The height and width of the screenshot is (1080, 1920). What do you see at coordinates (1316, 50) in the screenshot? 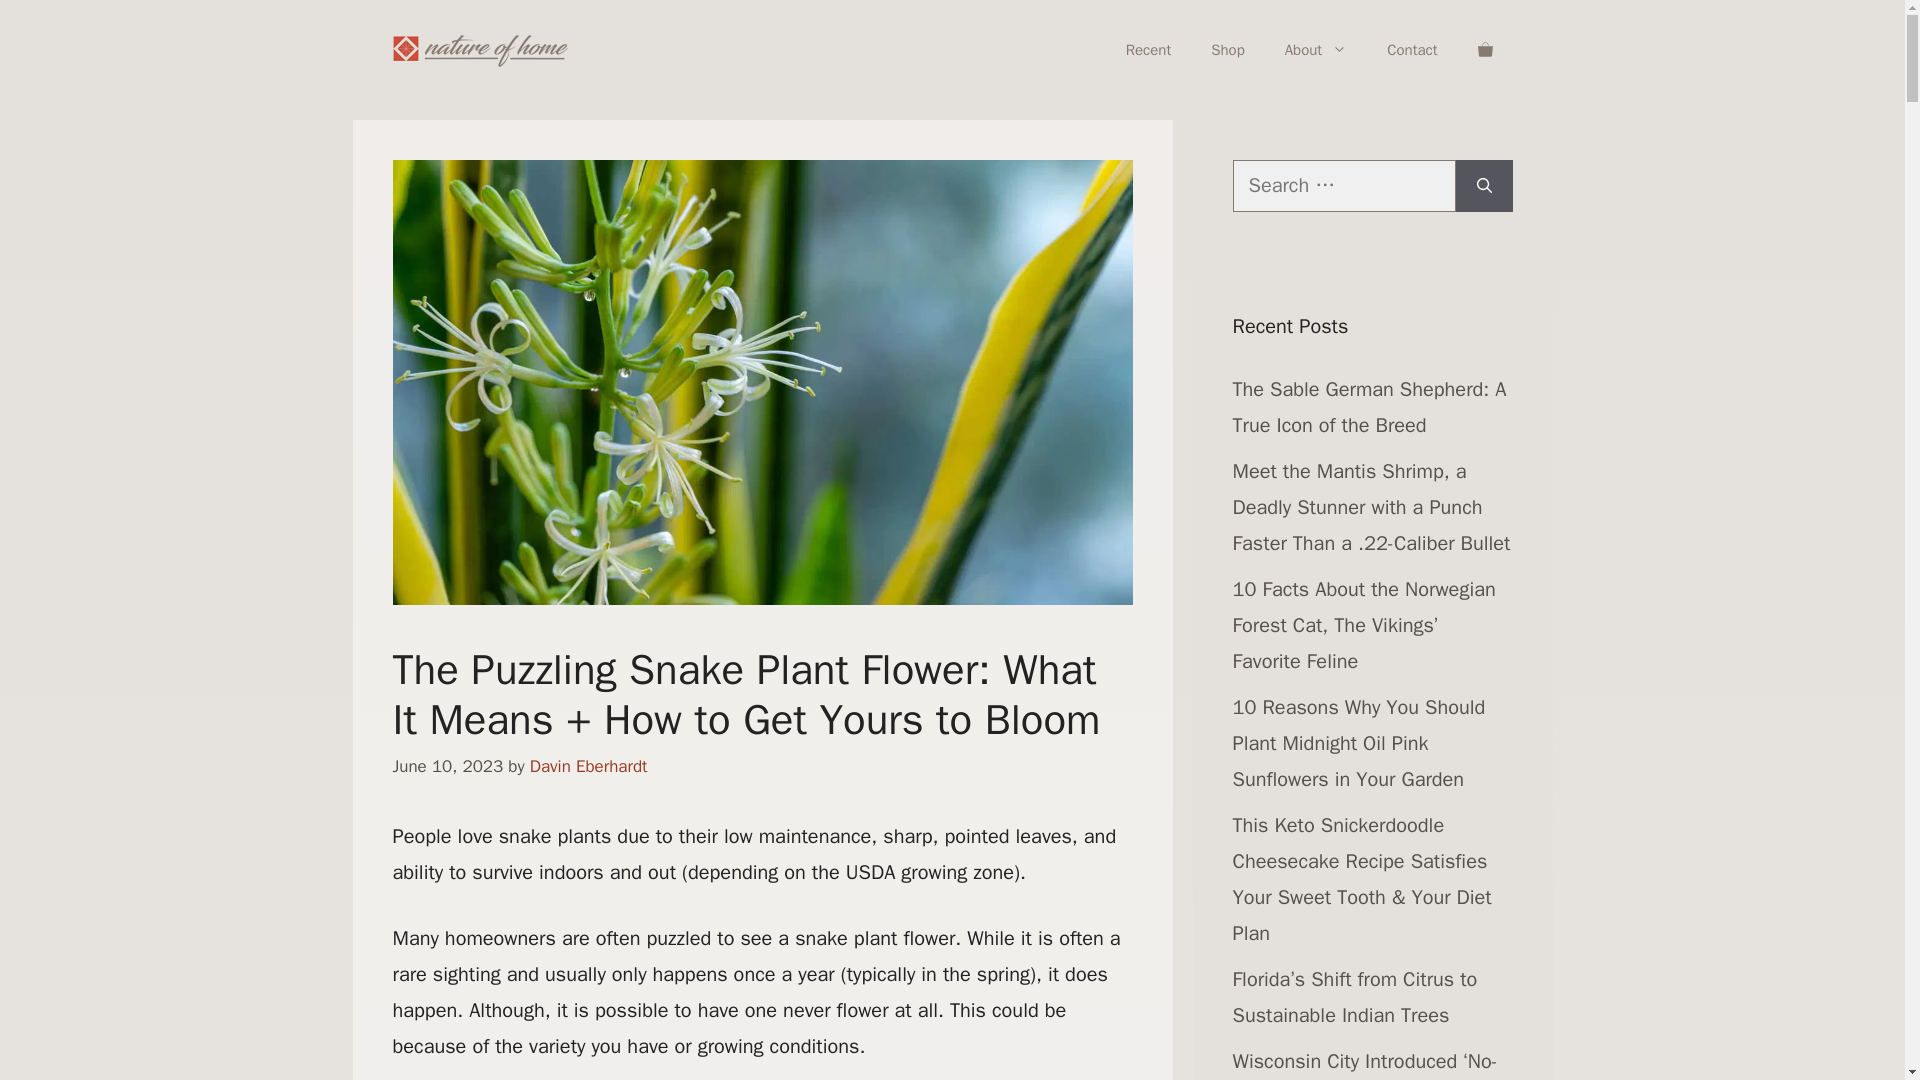
I see `About` at bounding box center [1316, 50].